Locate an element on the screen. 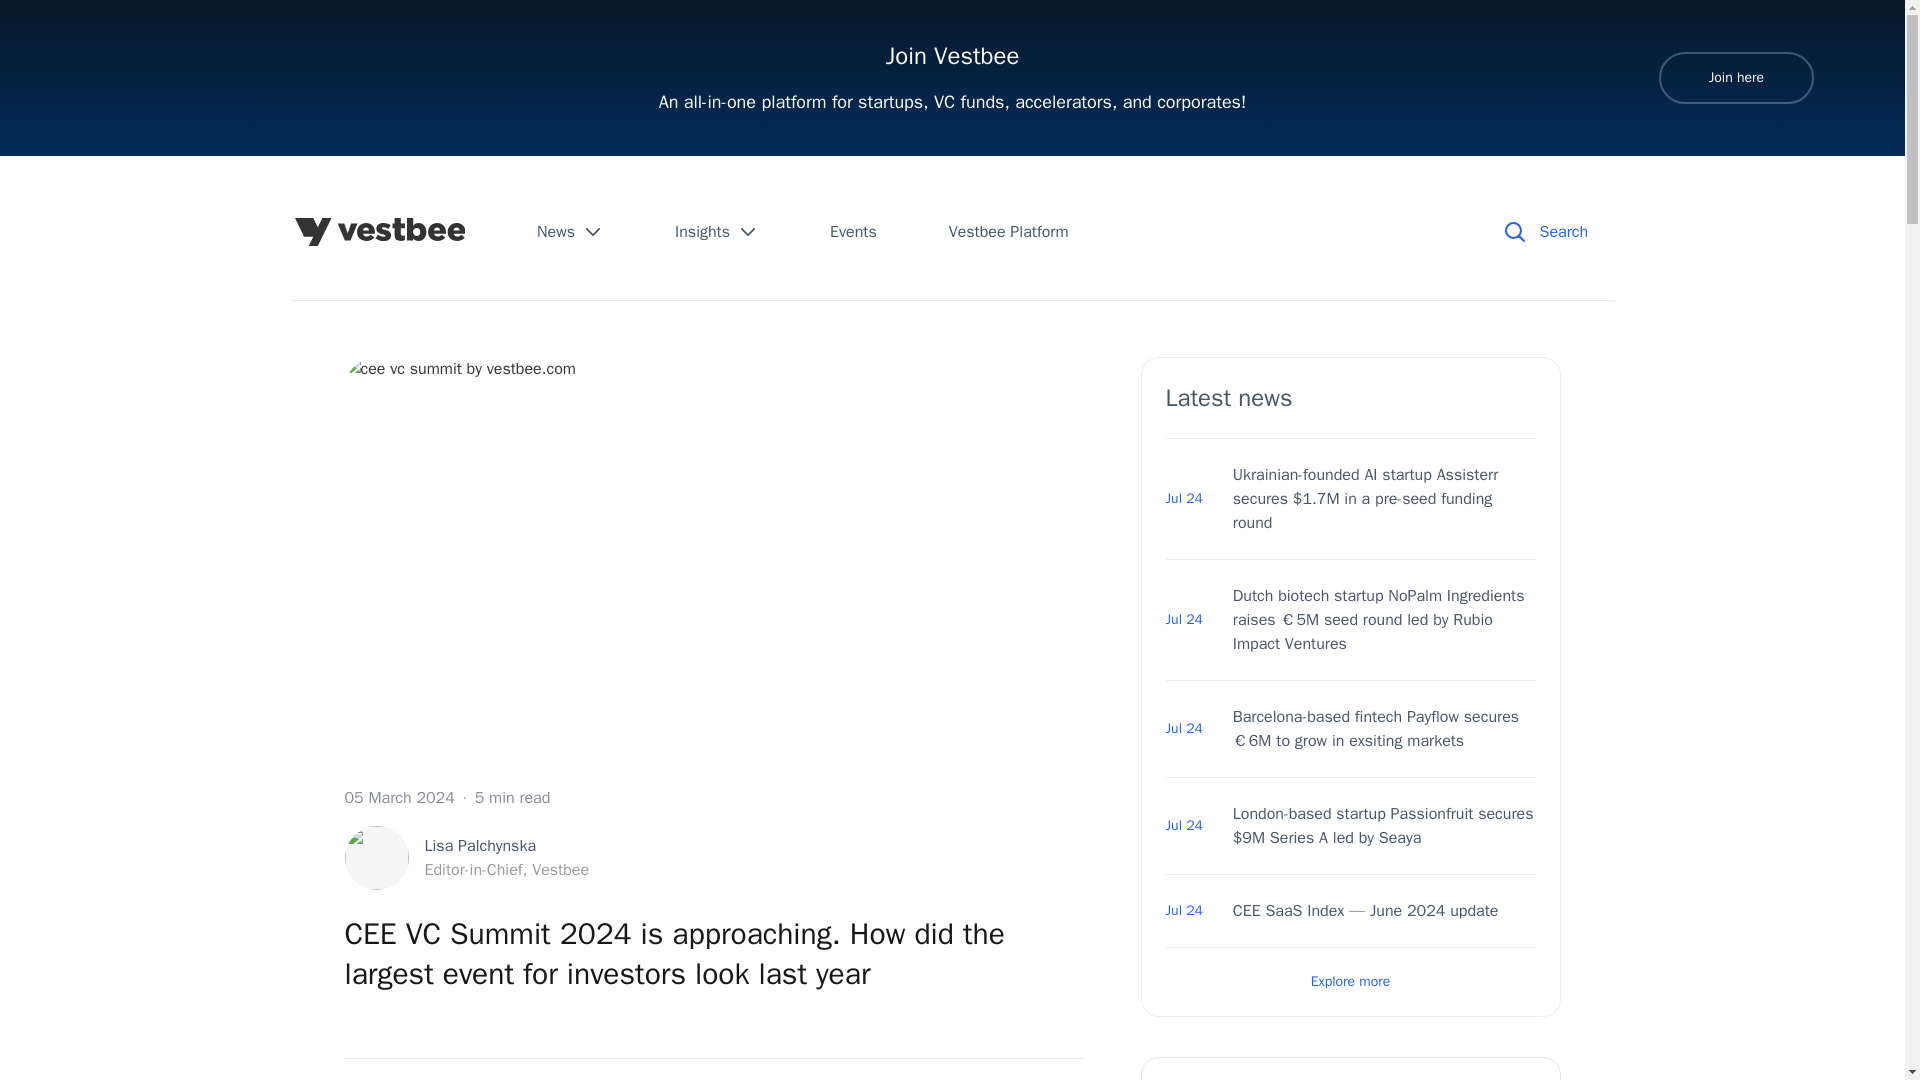 The image size is (1920, 1080). Events is located at coordinates (1736, 77).